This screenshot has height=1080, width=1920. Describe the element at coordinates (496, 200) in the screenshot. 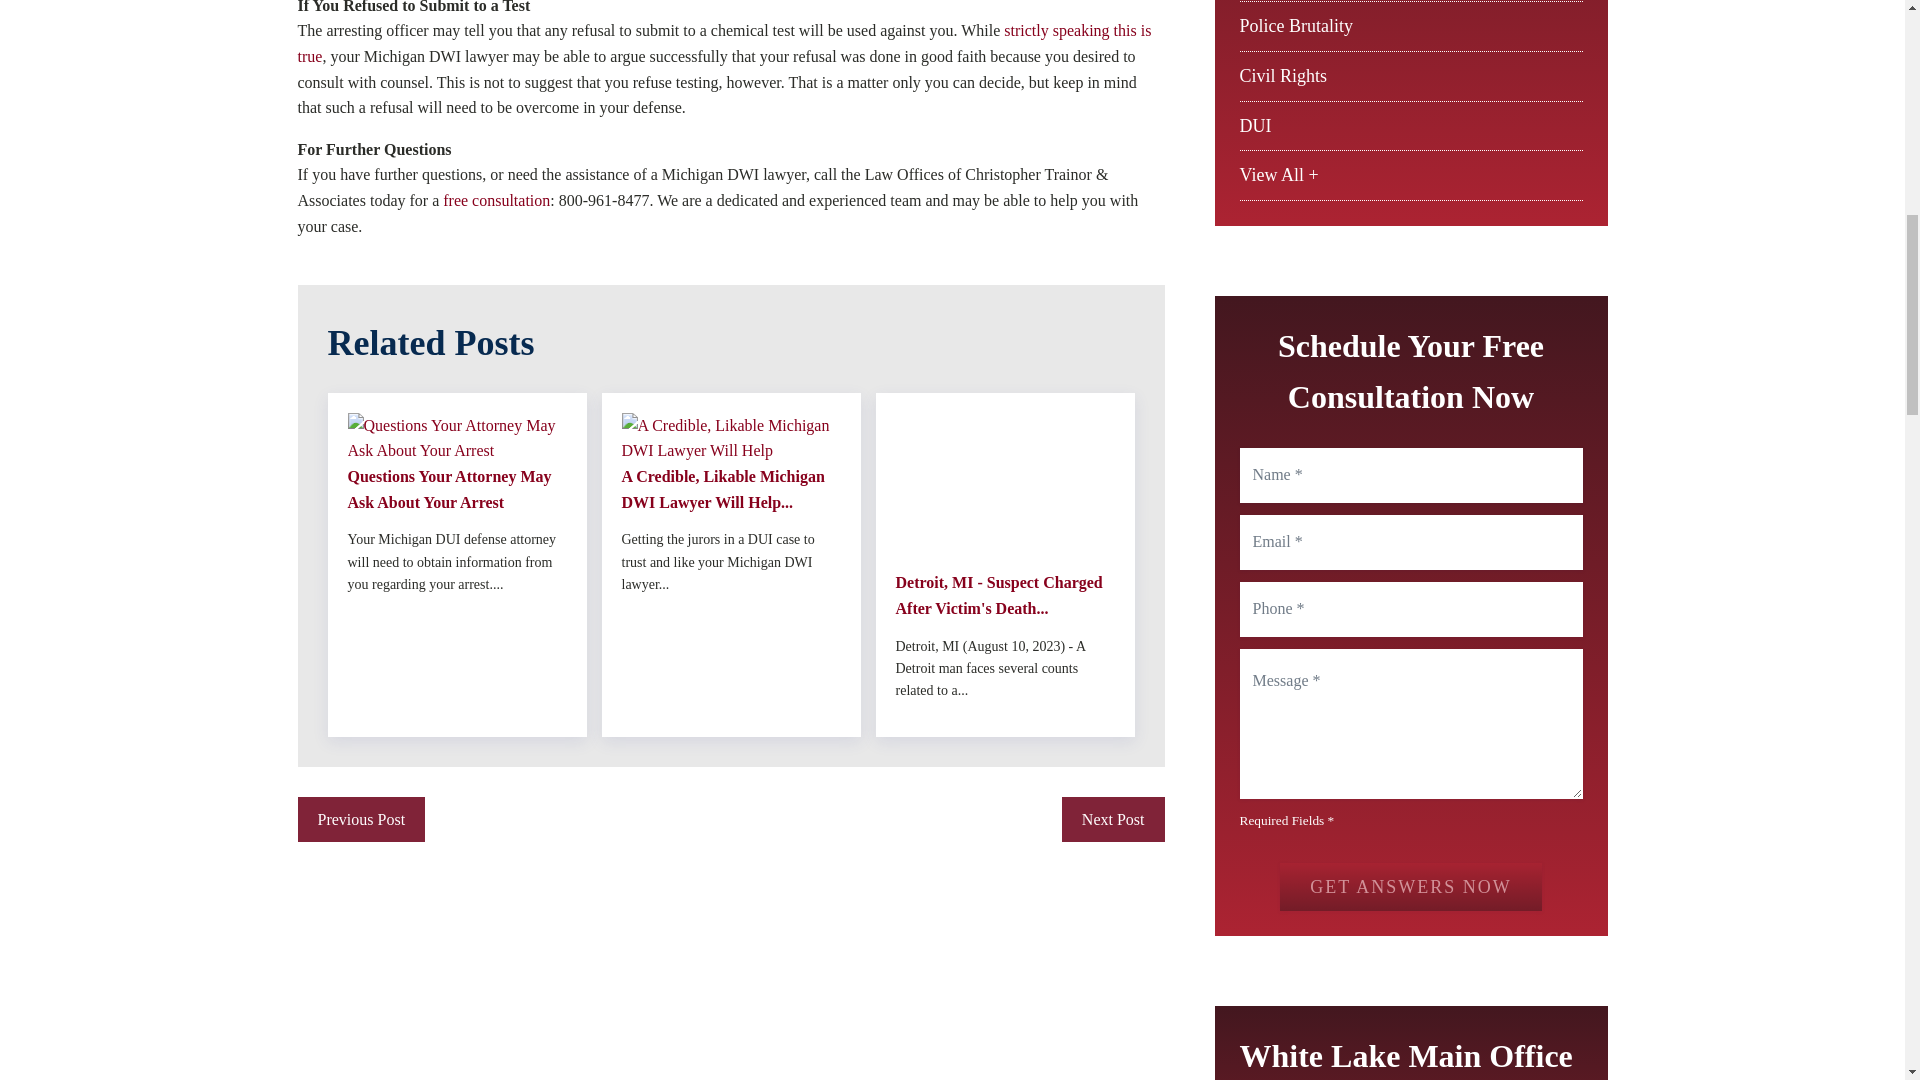

I see `free consultation` at that location.